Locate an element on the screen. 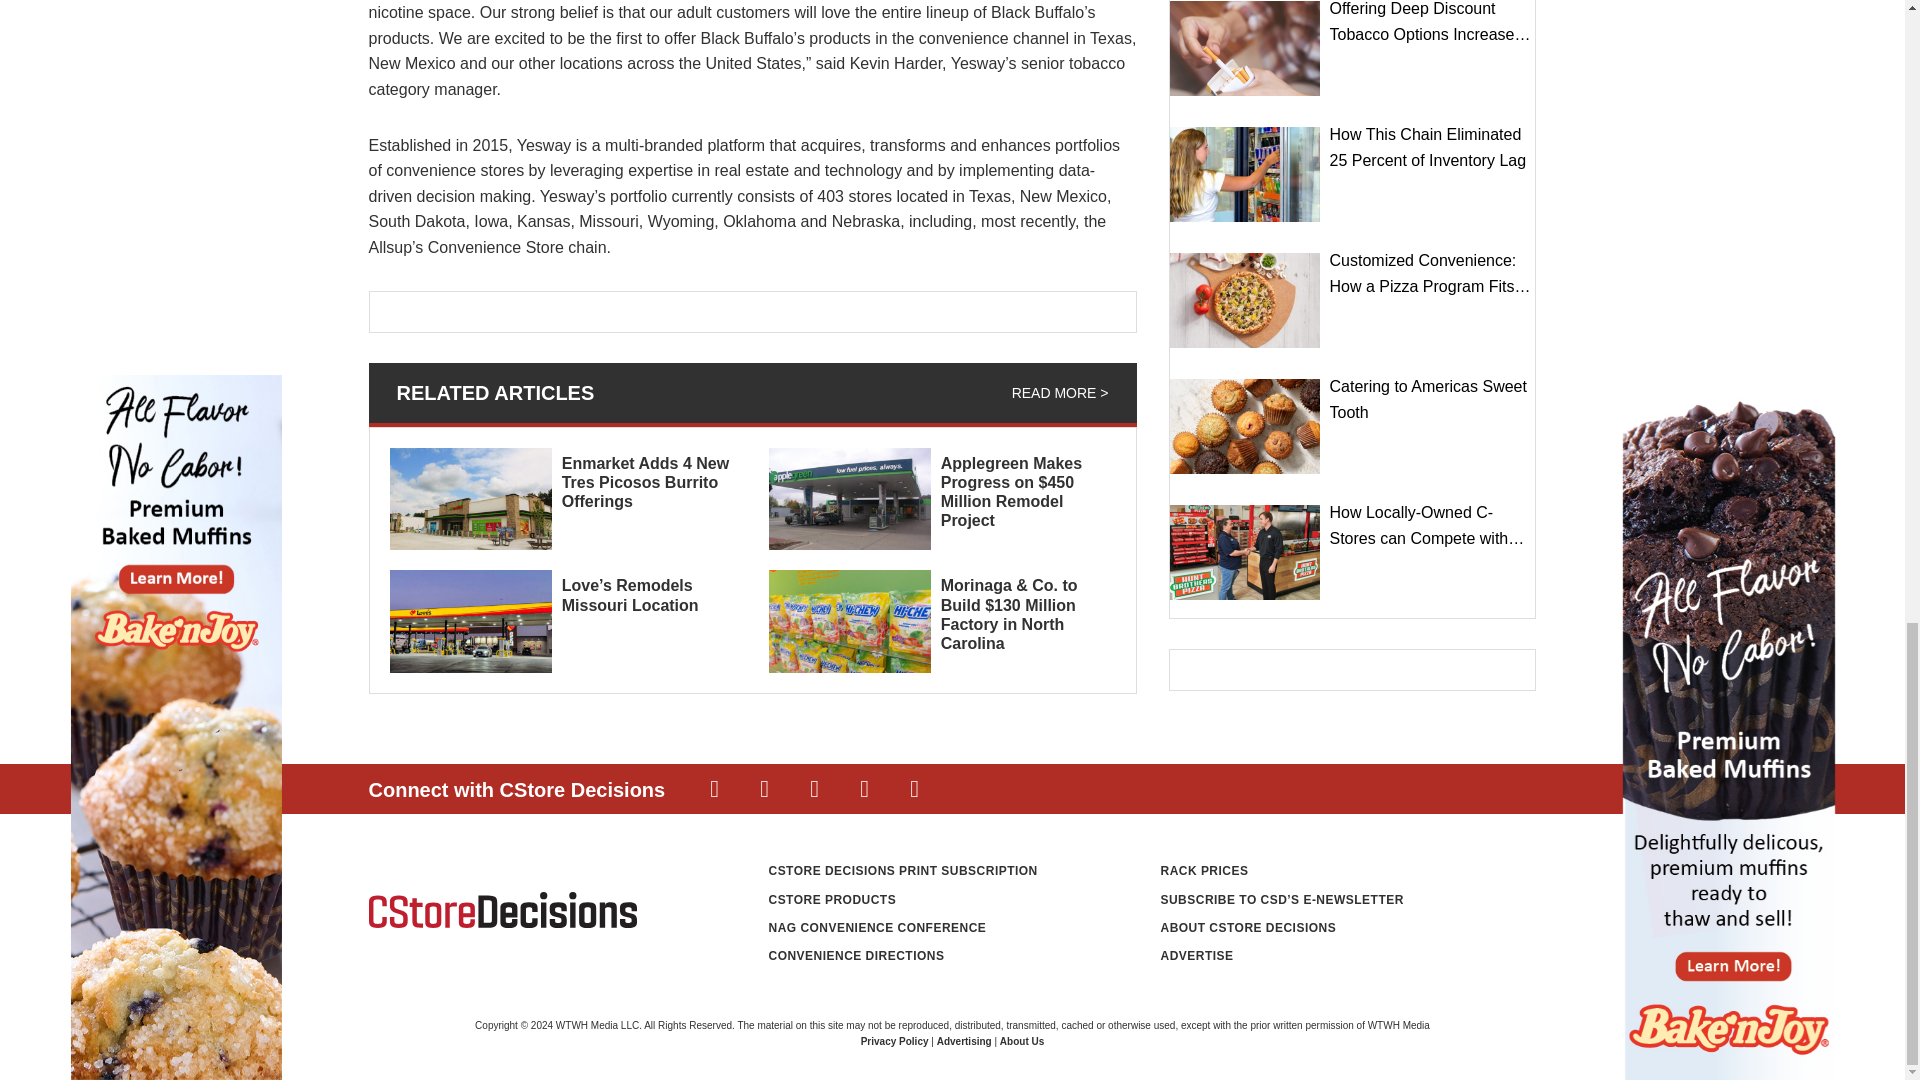 The image size is (1920, 1080). Catering to Americas Sweet Tooth is located at coordinates (1244, 426).